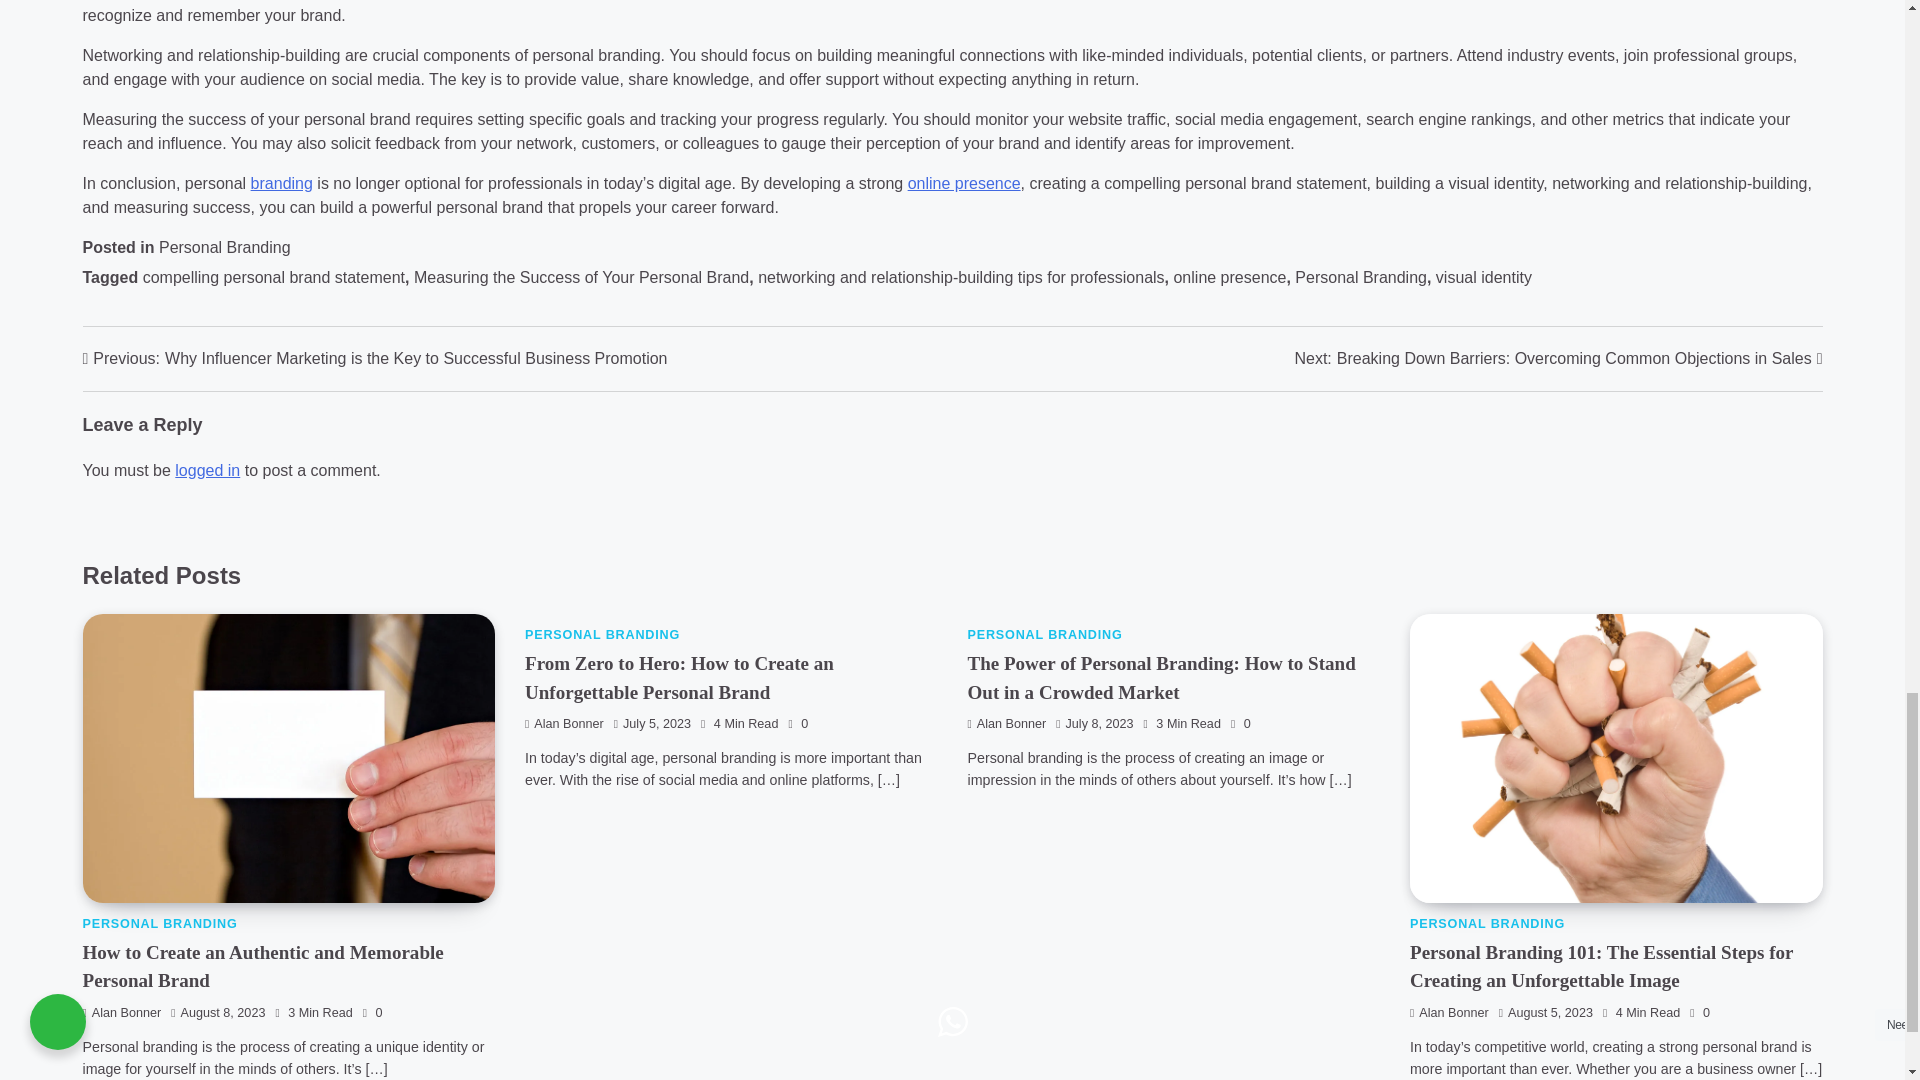 The image size is (1920, 1080). Describe the element at coordinates (1230, 277) in the screenshot. I see `online presence` at that location.